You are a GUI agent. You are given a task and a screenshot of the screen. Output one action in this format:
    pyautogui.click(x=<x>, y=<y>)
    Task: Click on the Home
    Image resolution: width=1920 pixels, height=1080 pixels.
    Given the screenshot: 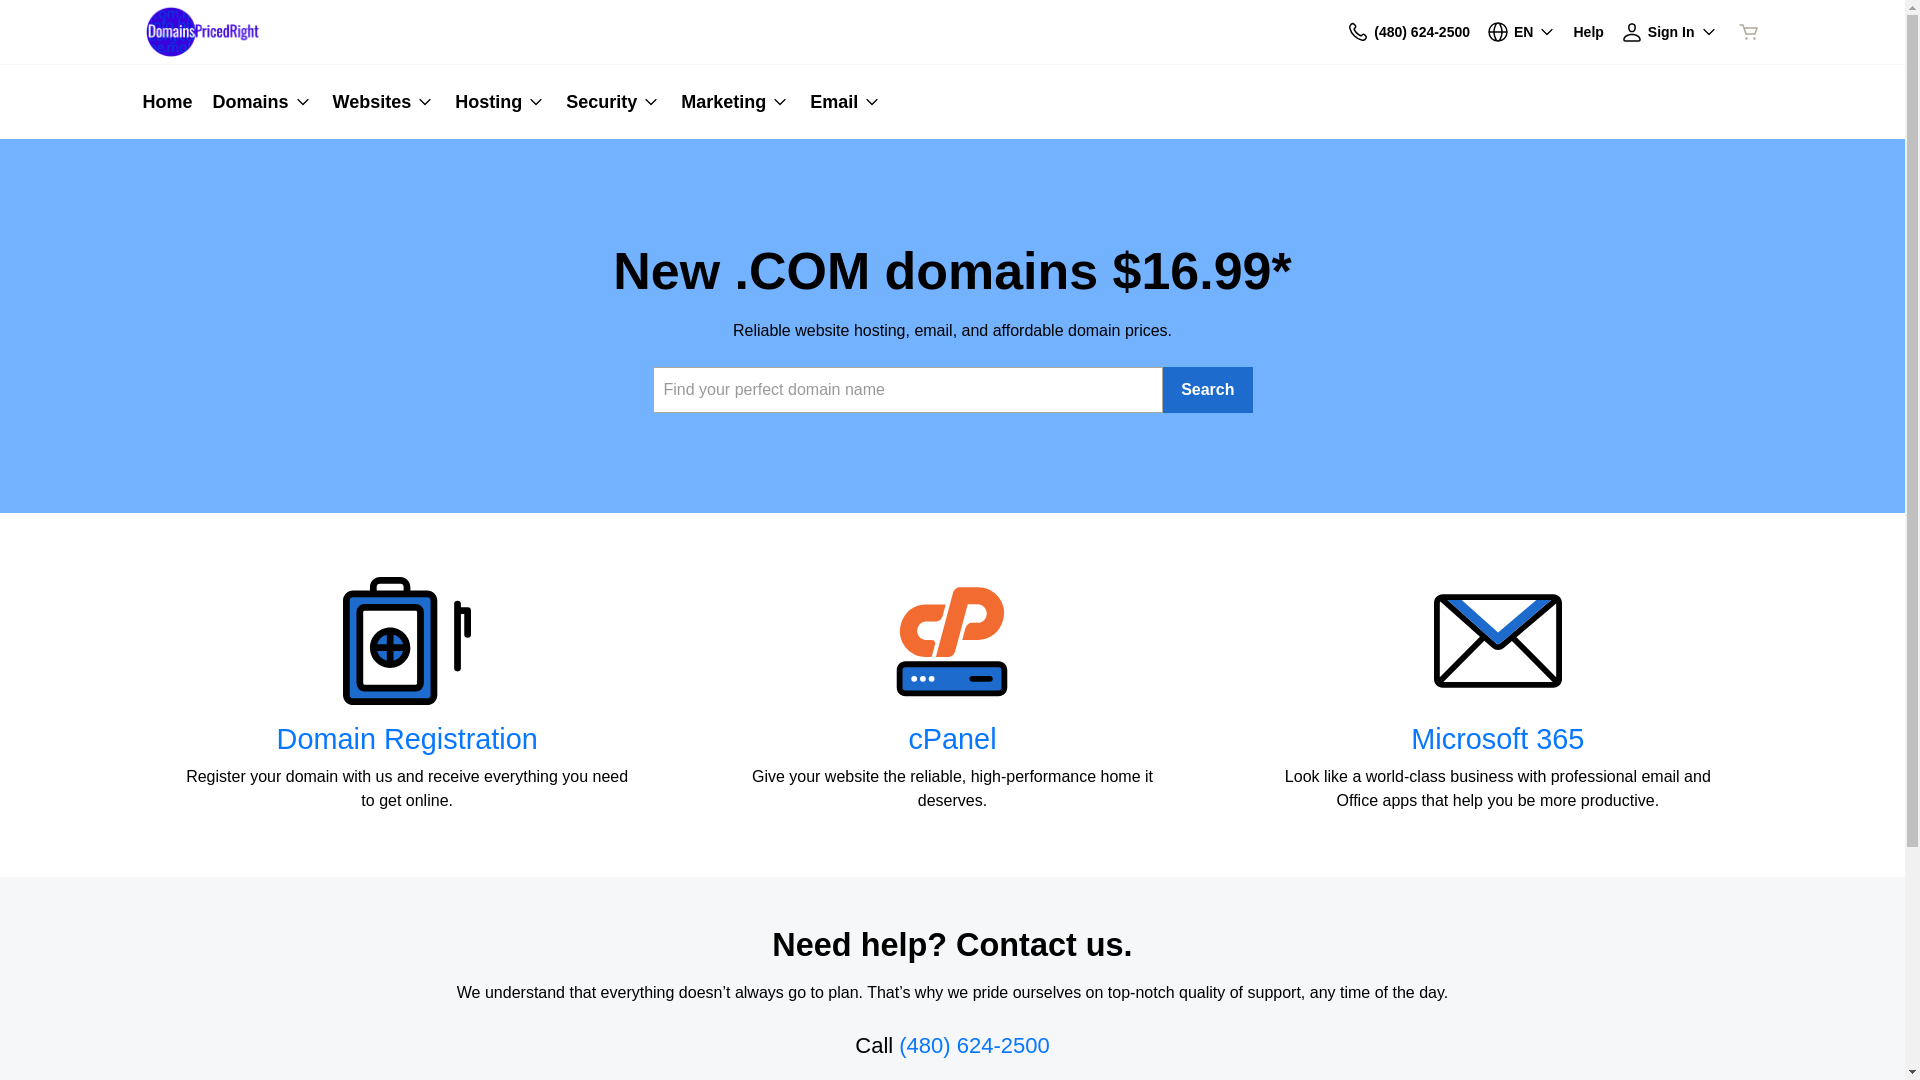 What is the action you would take?
    pyautogui.click(x=172, y=102)
    